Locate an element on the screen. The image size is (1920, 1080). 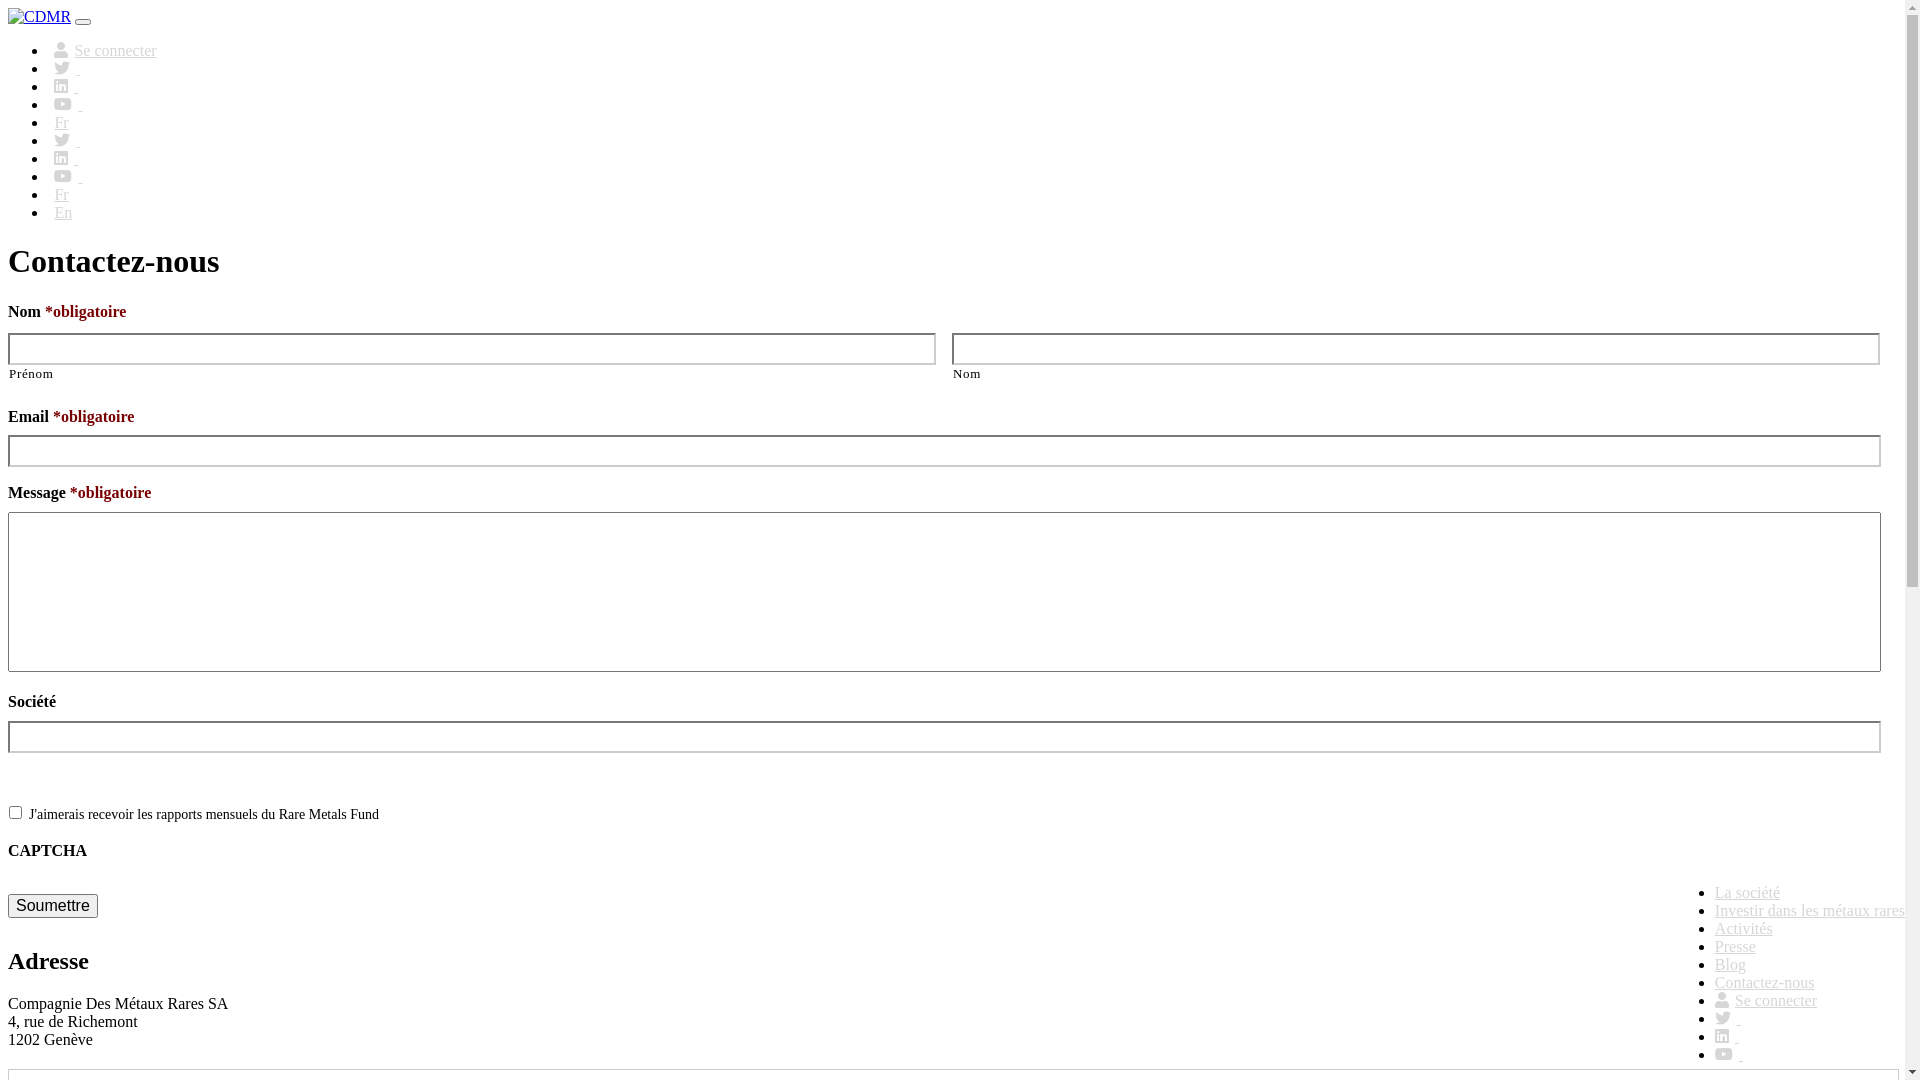
Se connecter is located at coordinates (106, 50).